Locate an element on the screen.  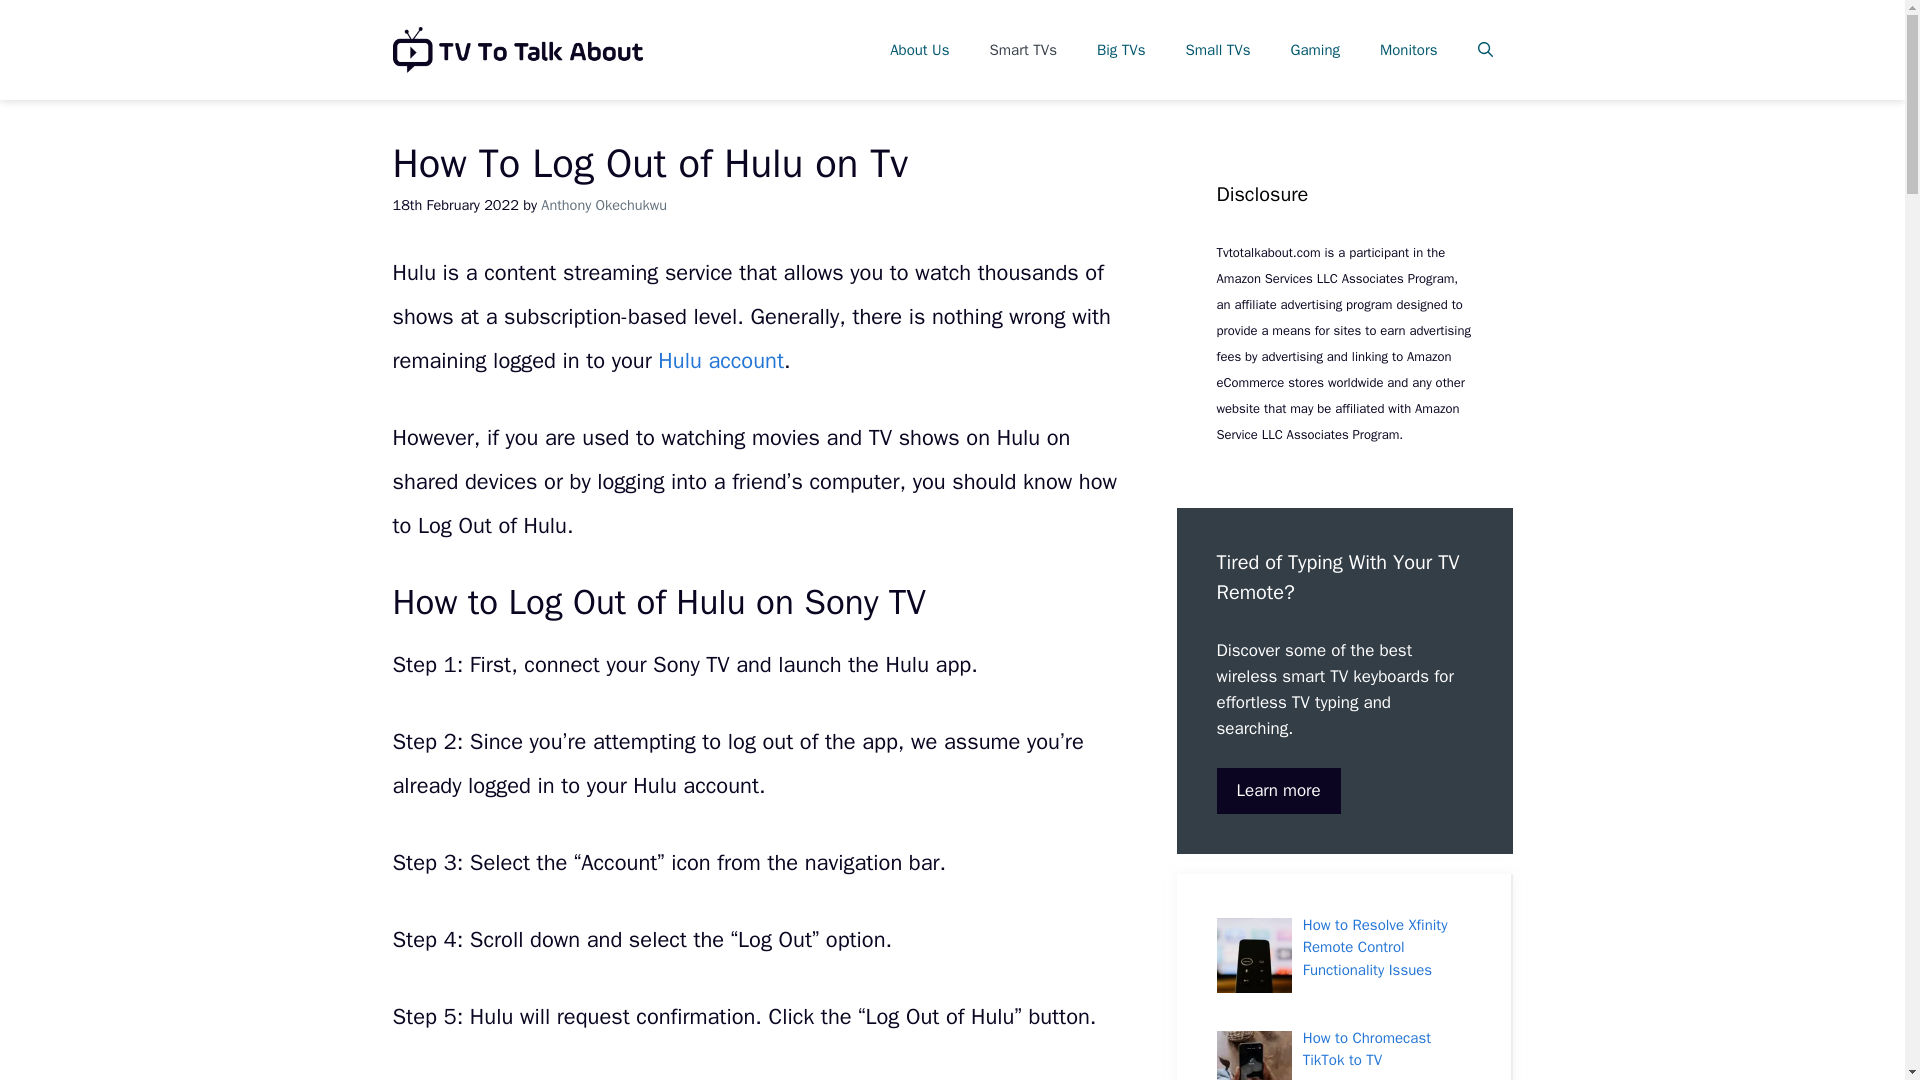
How to Chromecast TikTok to TV is located at coordinates (1366, 1050).